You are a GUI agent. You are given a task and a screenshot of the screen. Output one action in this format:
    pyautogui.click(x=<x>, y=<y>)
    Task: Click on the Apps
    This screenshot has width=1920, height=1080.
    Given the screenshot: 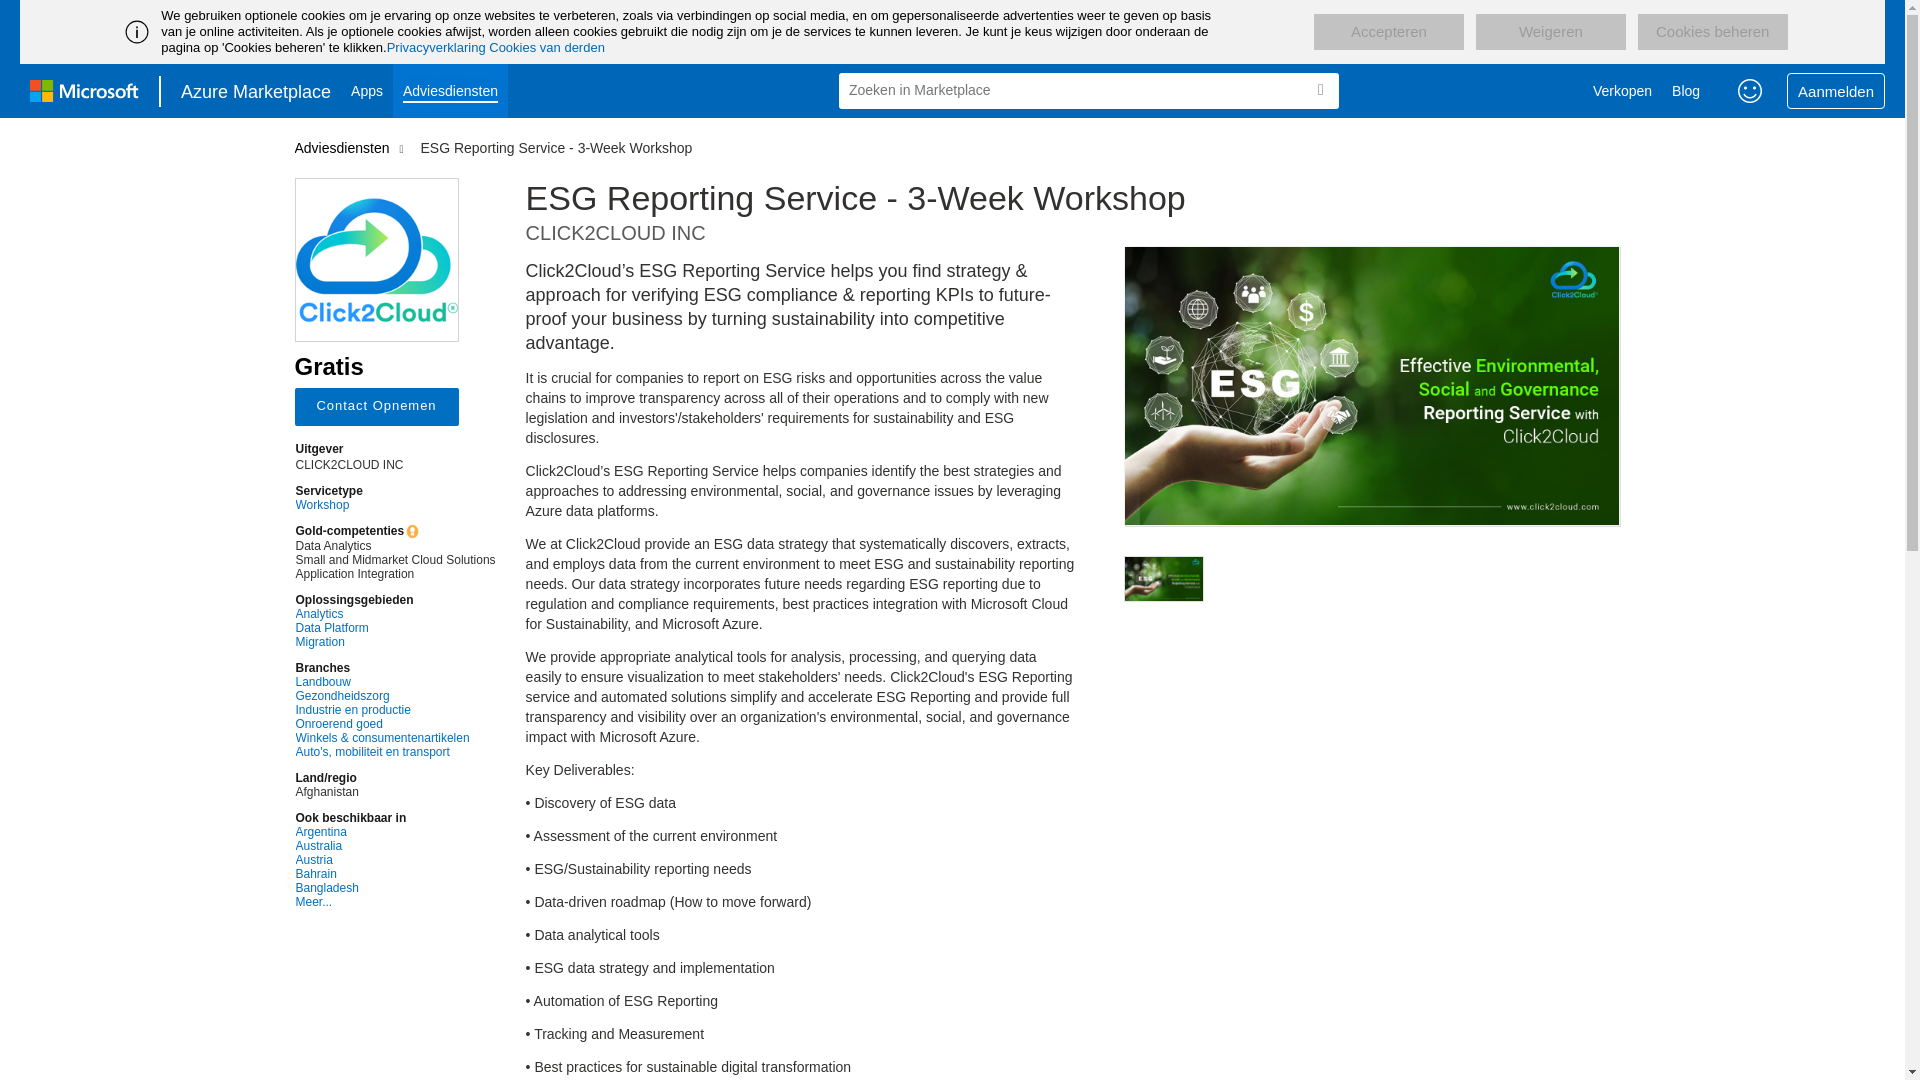 What is the action you would take?
    pyautogui.click(x=367, y=90)
    